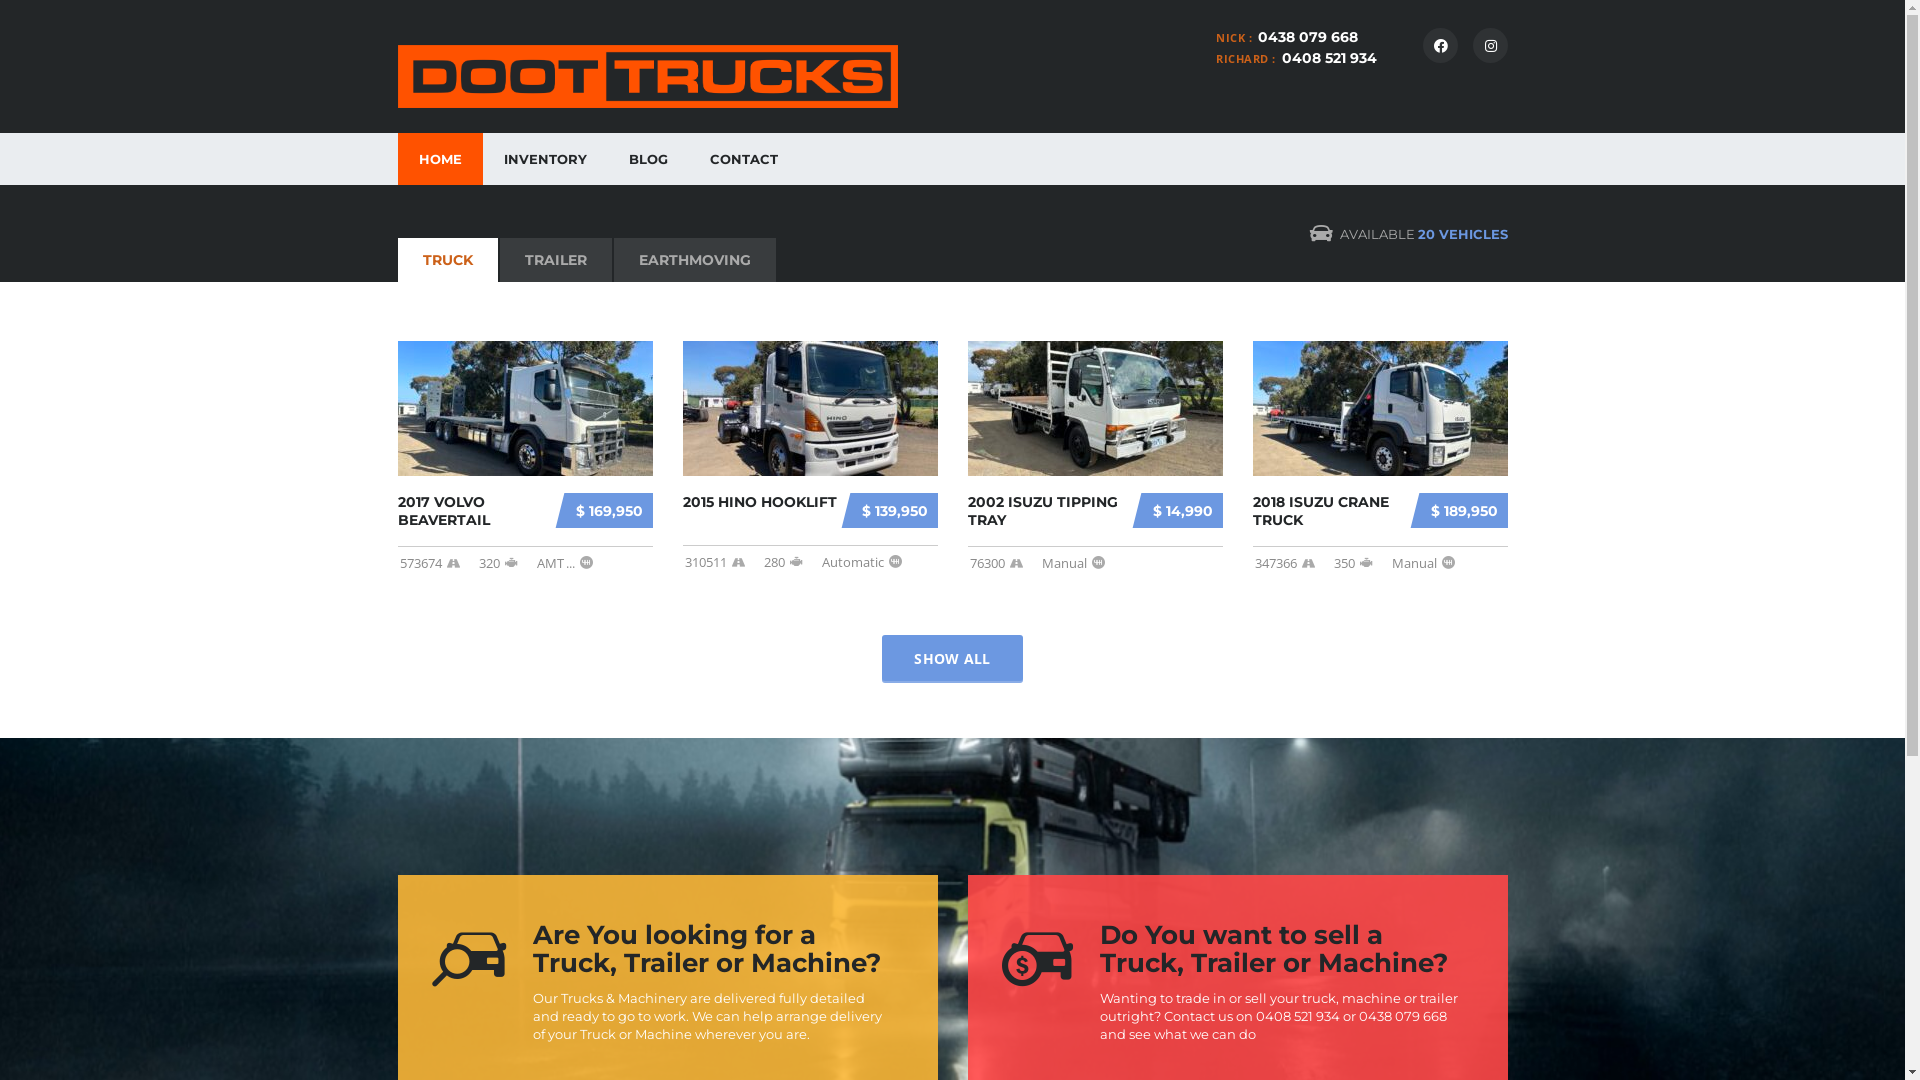  I want to click on BLOG, so click(648, 159).